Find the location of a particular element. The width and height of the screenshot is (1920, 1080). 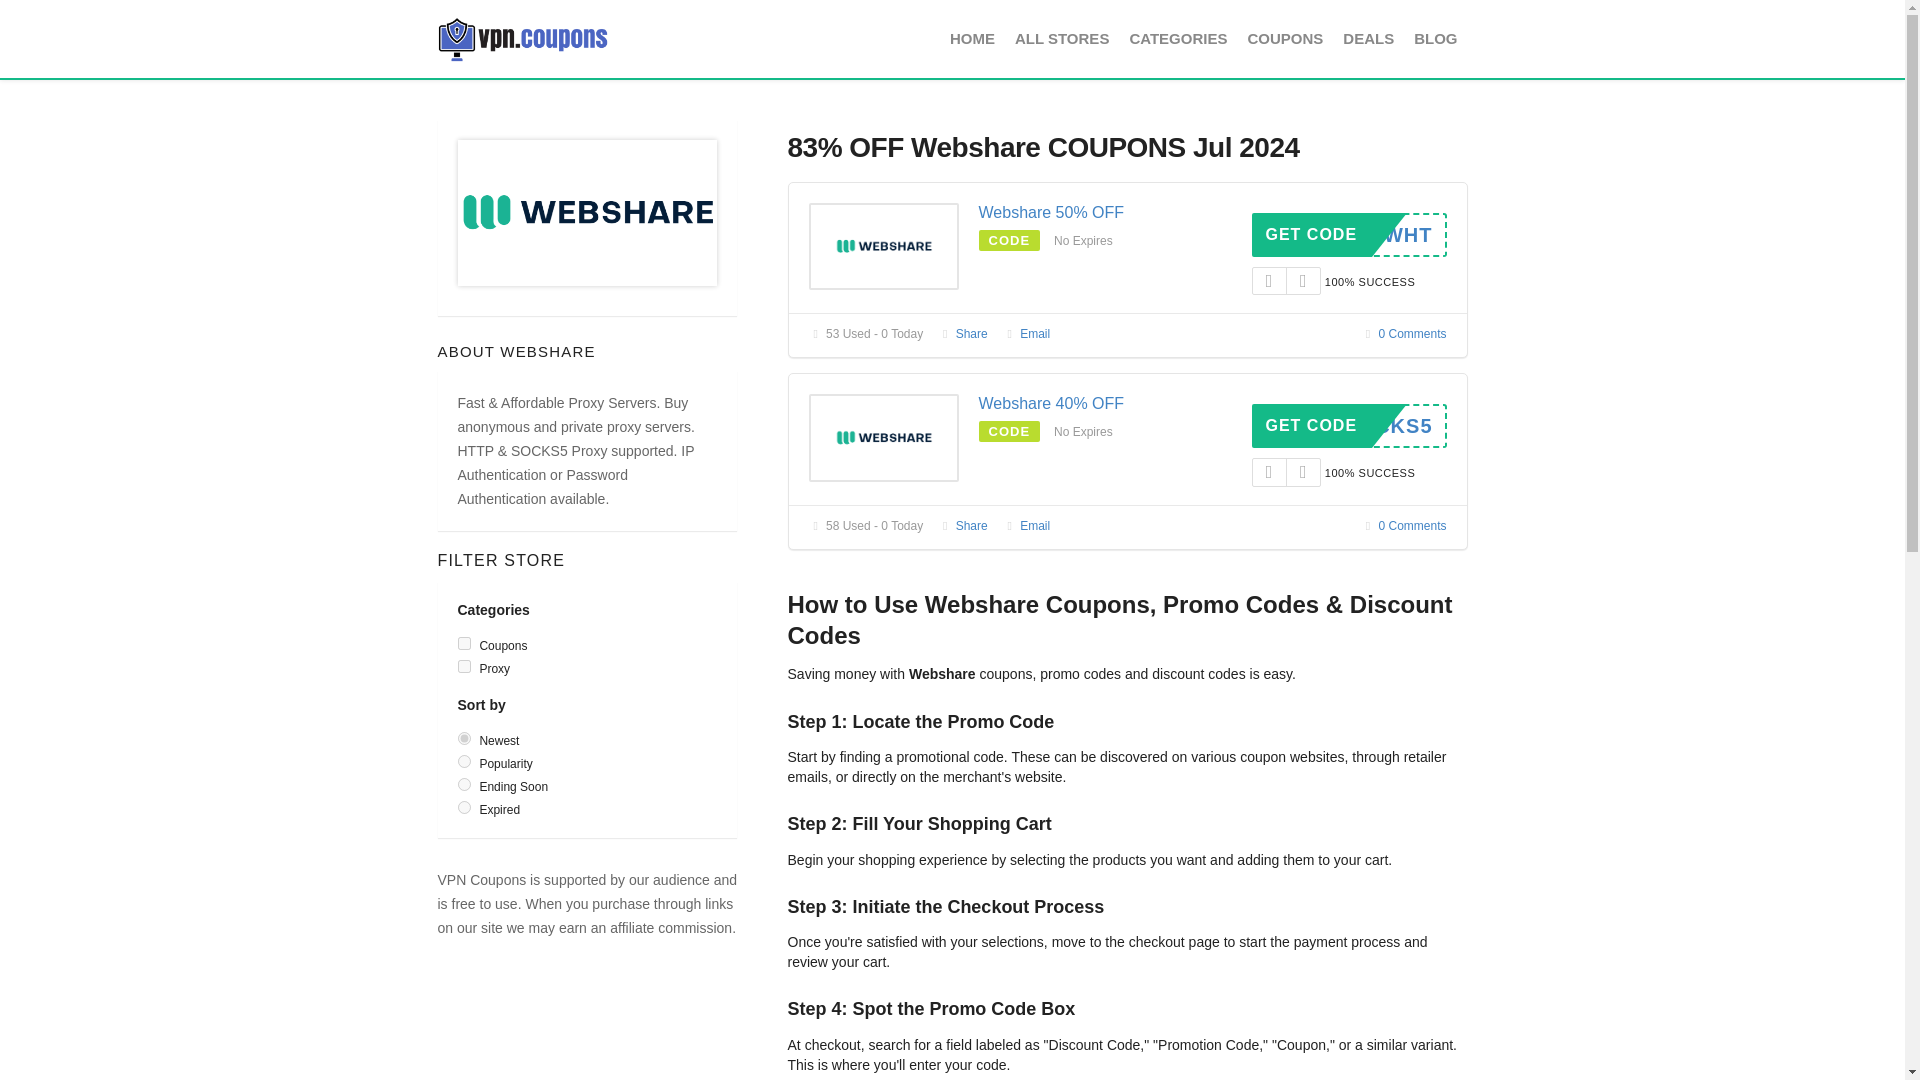

CATEGORIES is located at coordinates (1178, 38).